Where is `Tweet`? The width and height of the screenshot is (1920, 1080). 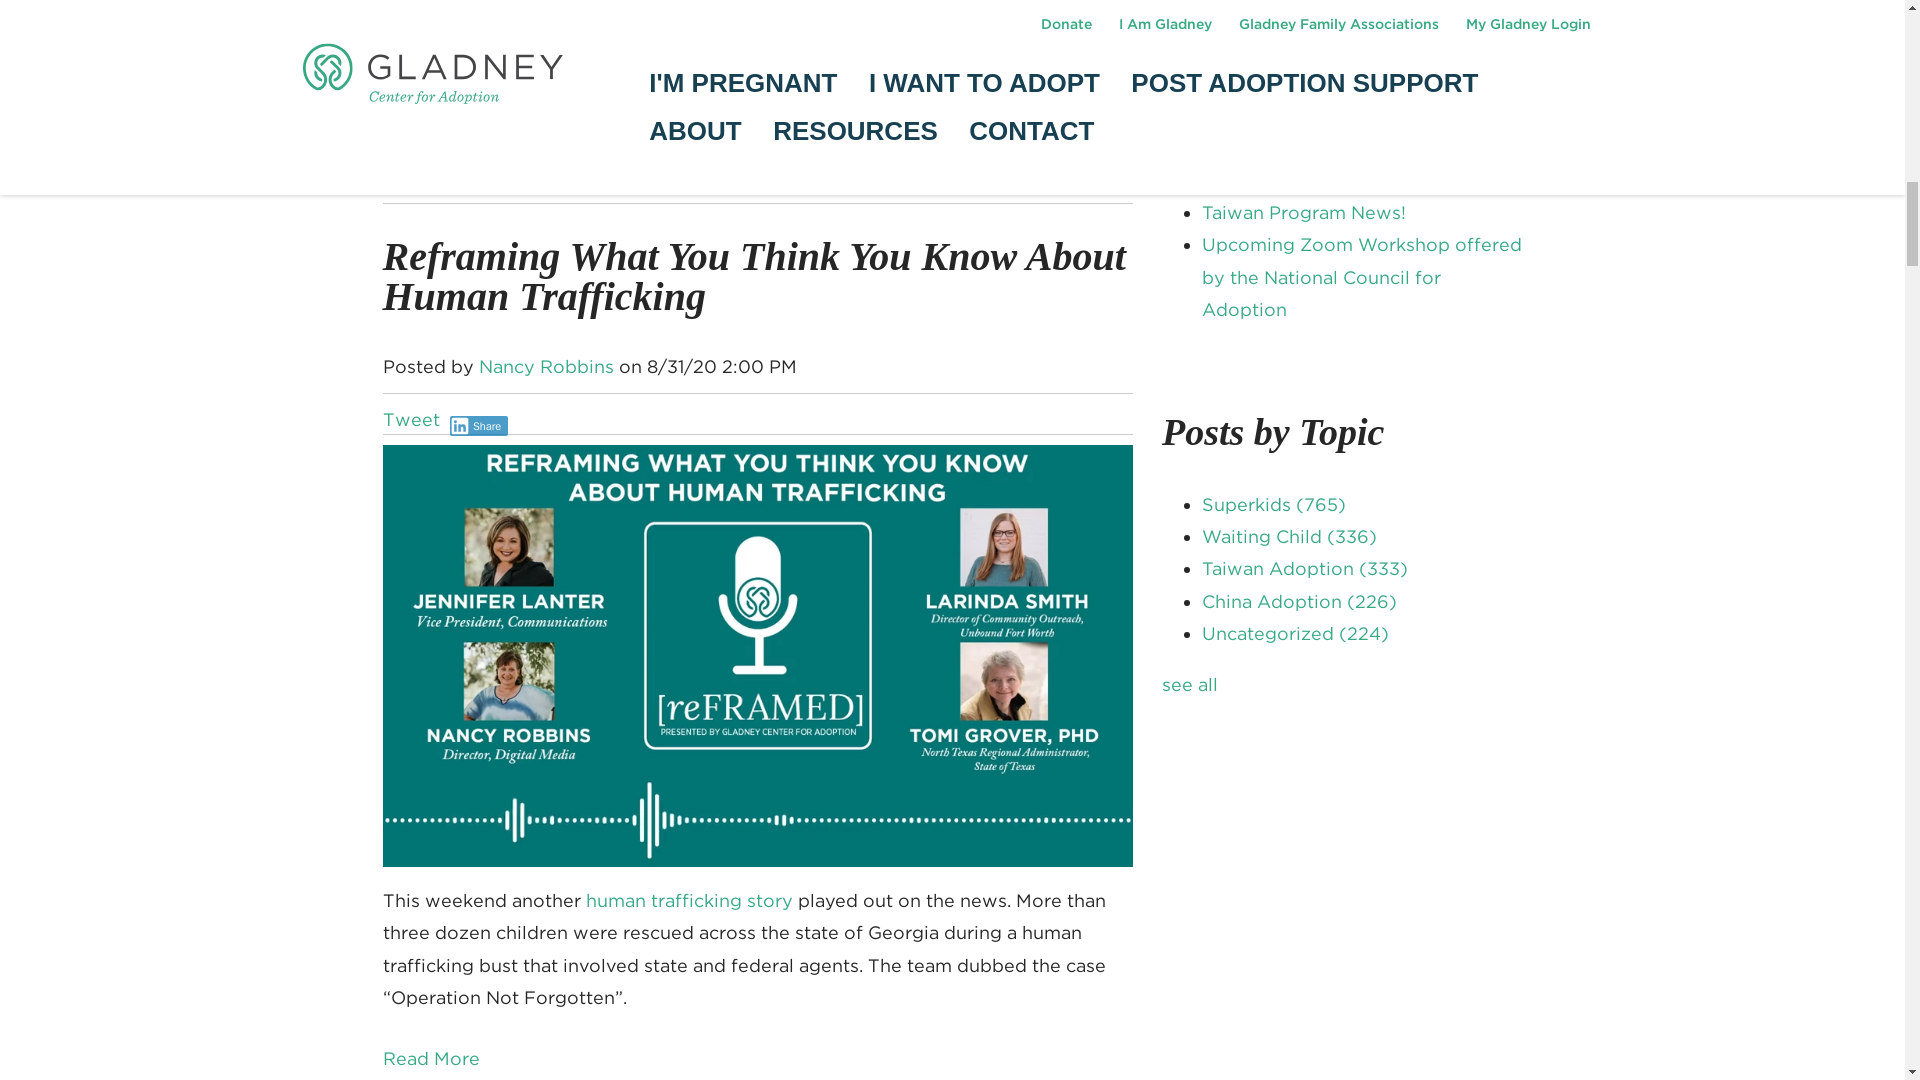
Tweet is located at coordinates (410, 419).